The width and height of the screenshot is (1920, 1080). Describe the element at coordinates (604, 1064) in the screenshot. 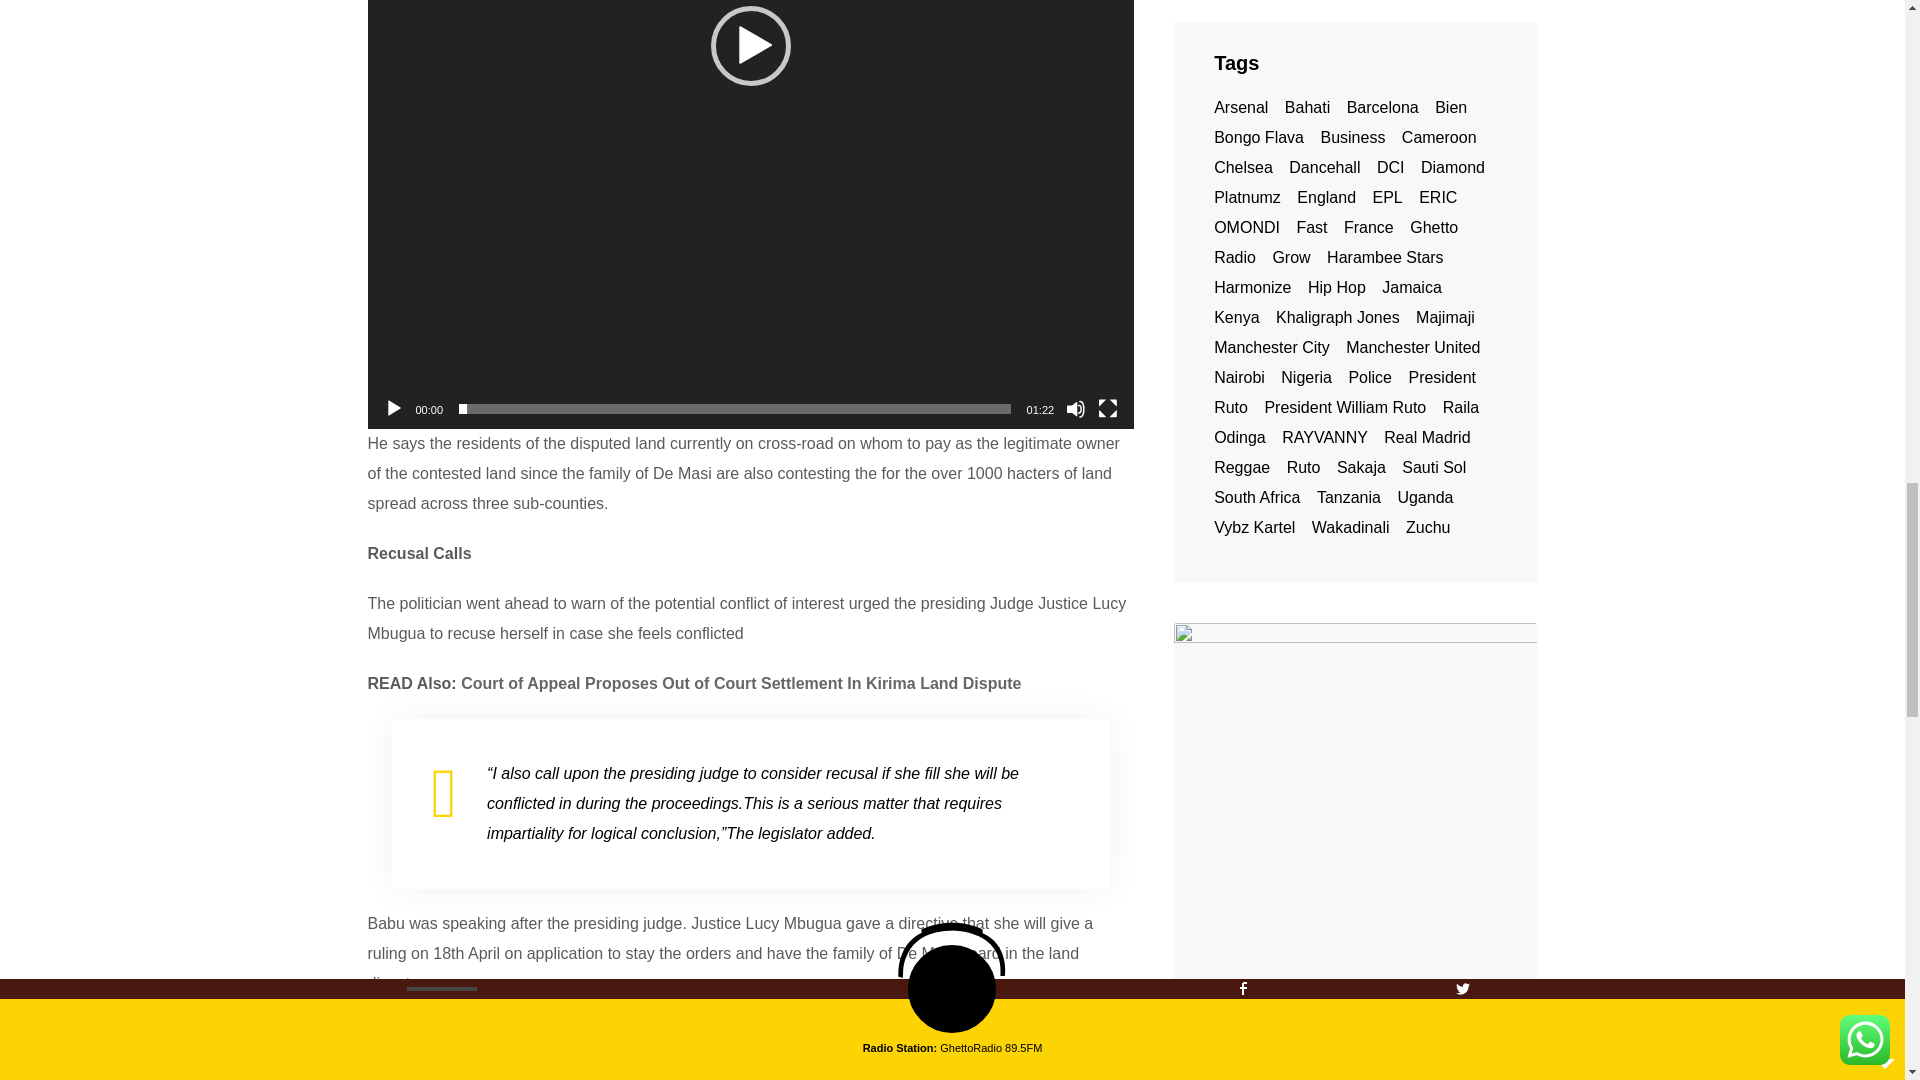

I see `Posts by Rodgers Oduor` at that location.